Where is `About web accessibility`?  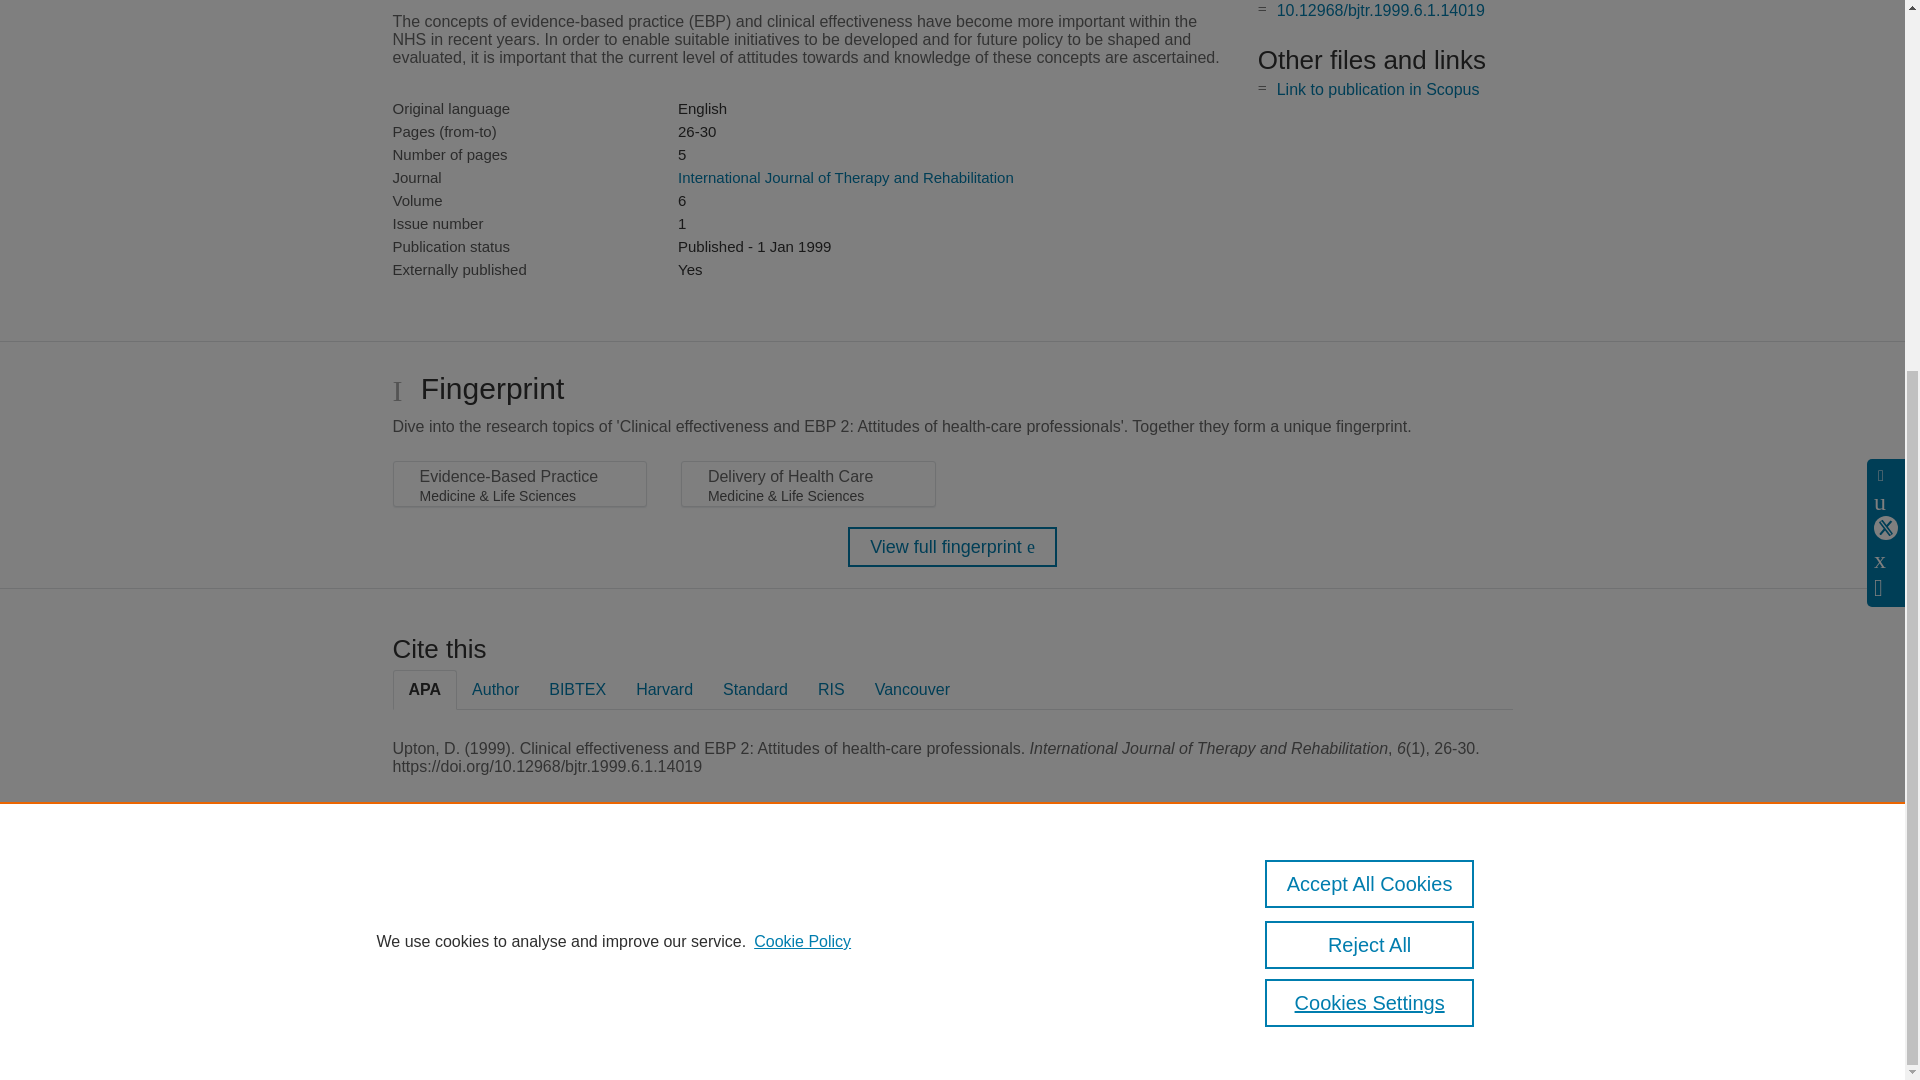
About web accessibility is located at coordinates (1436, 913).